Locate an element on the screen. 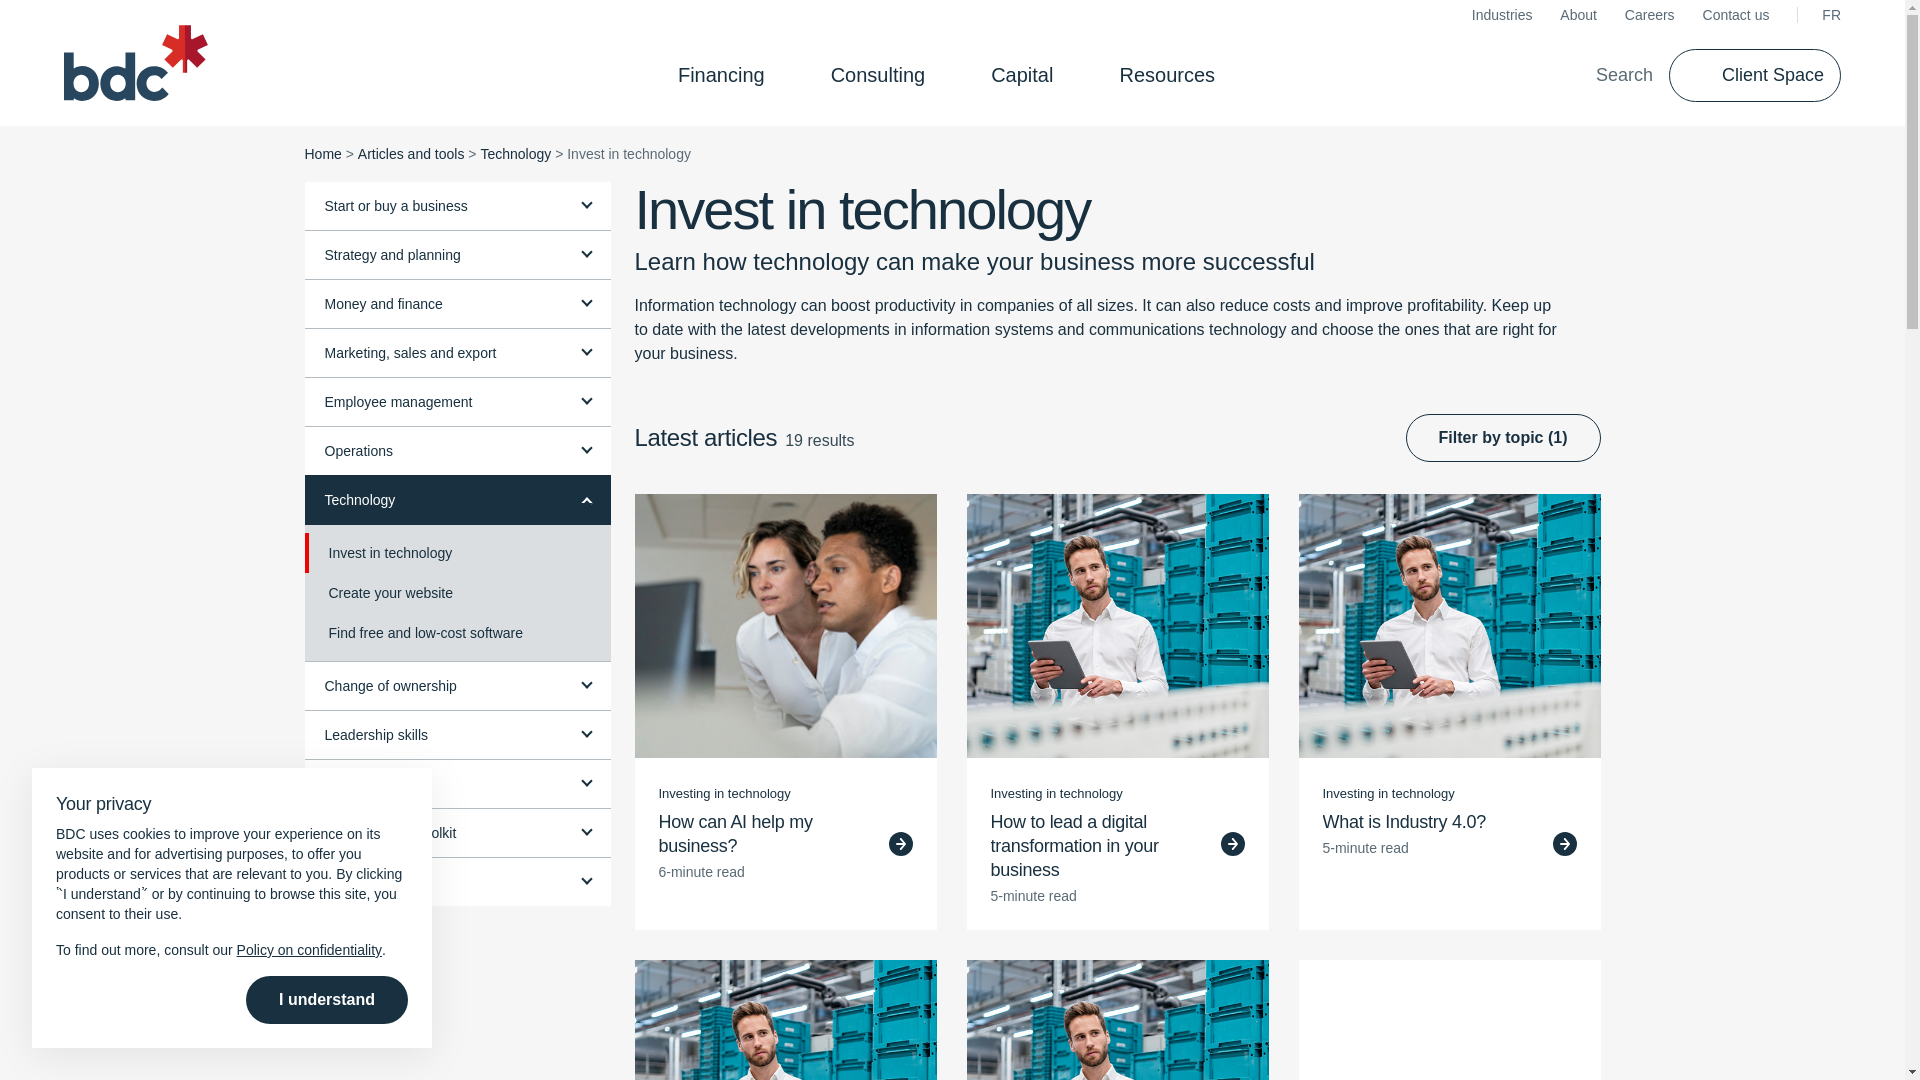 The width and height of the screenshot is (1920, 1080). Financing is located at coordinates (727, 74).